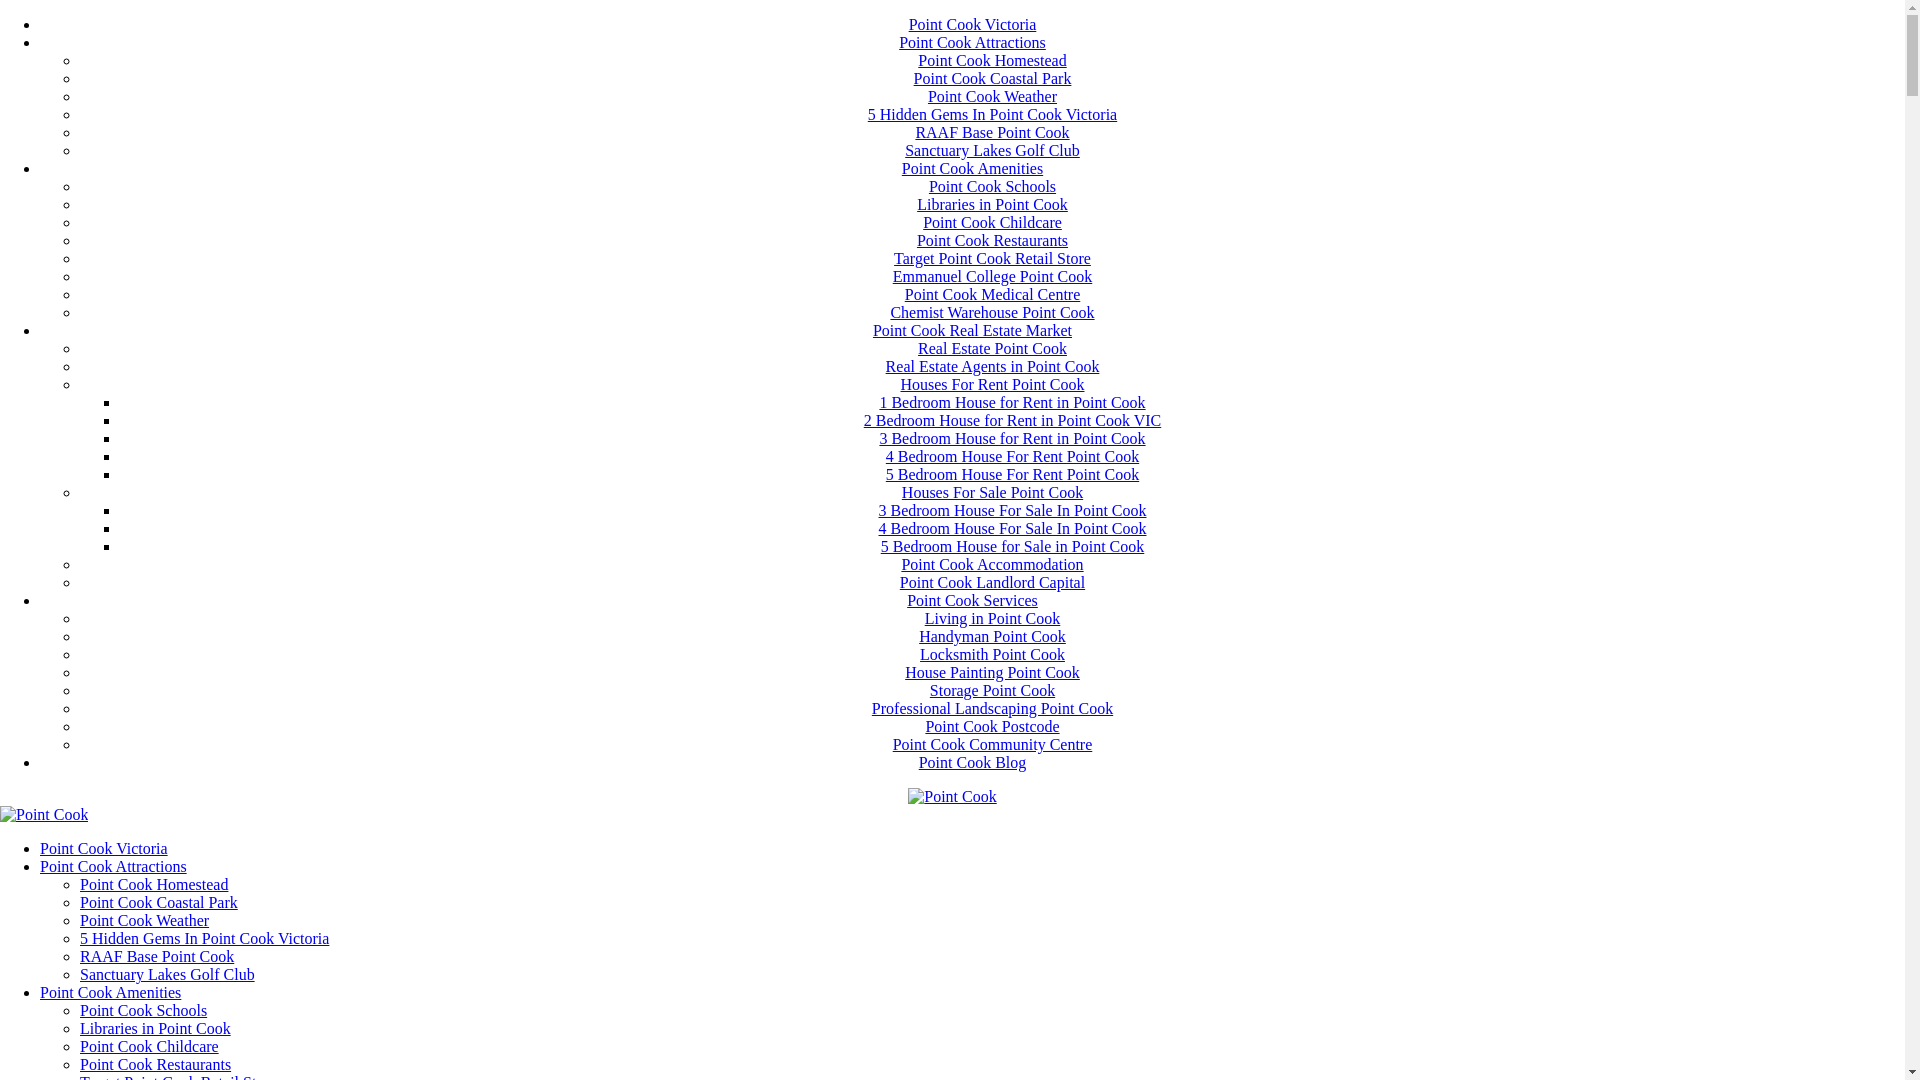  Describe the element at coordinates (144, 1010) in the screenshot. I see `Point Cook Schools` at that location.